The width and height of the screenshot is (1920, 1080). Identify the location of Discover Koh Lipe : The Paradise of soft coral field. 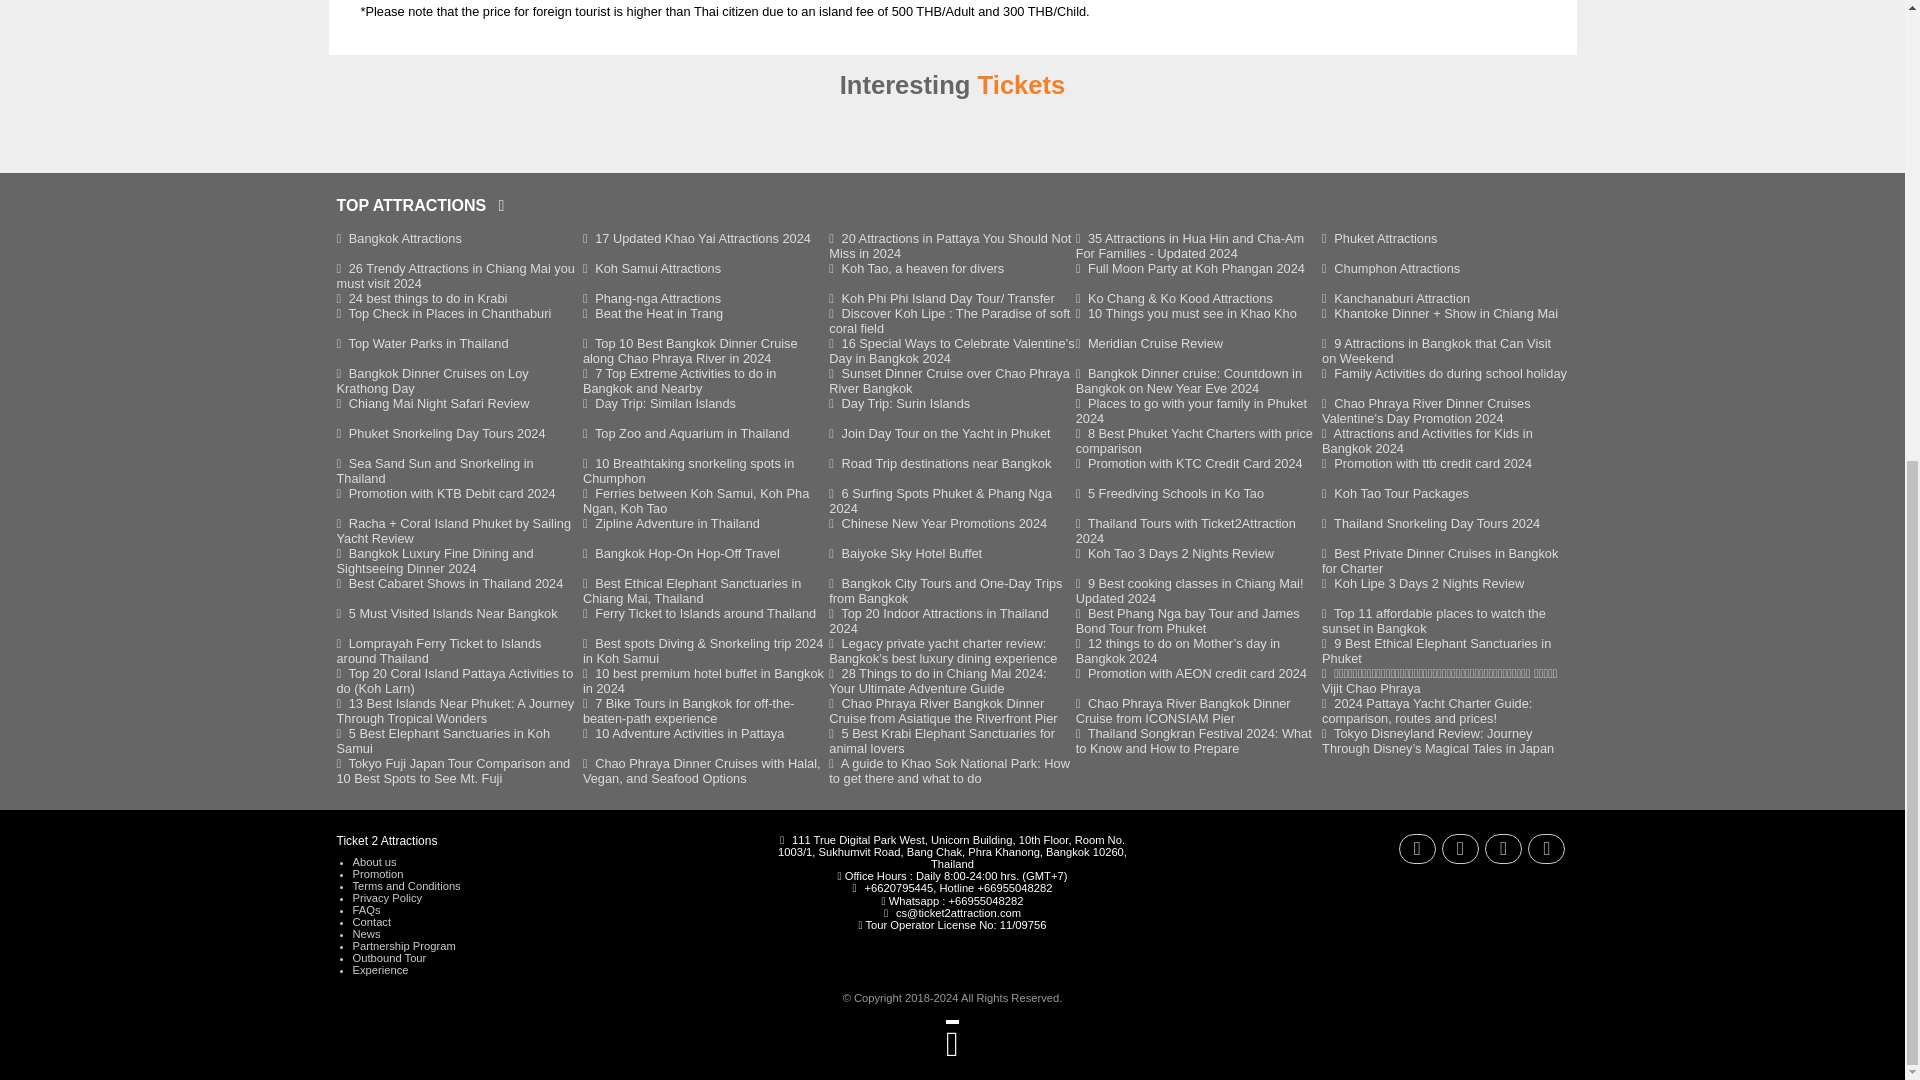
(949, 320).